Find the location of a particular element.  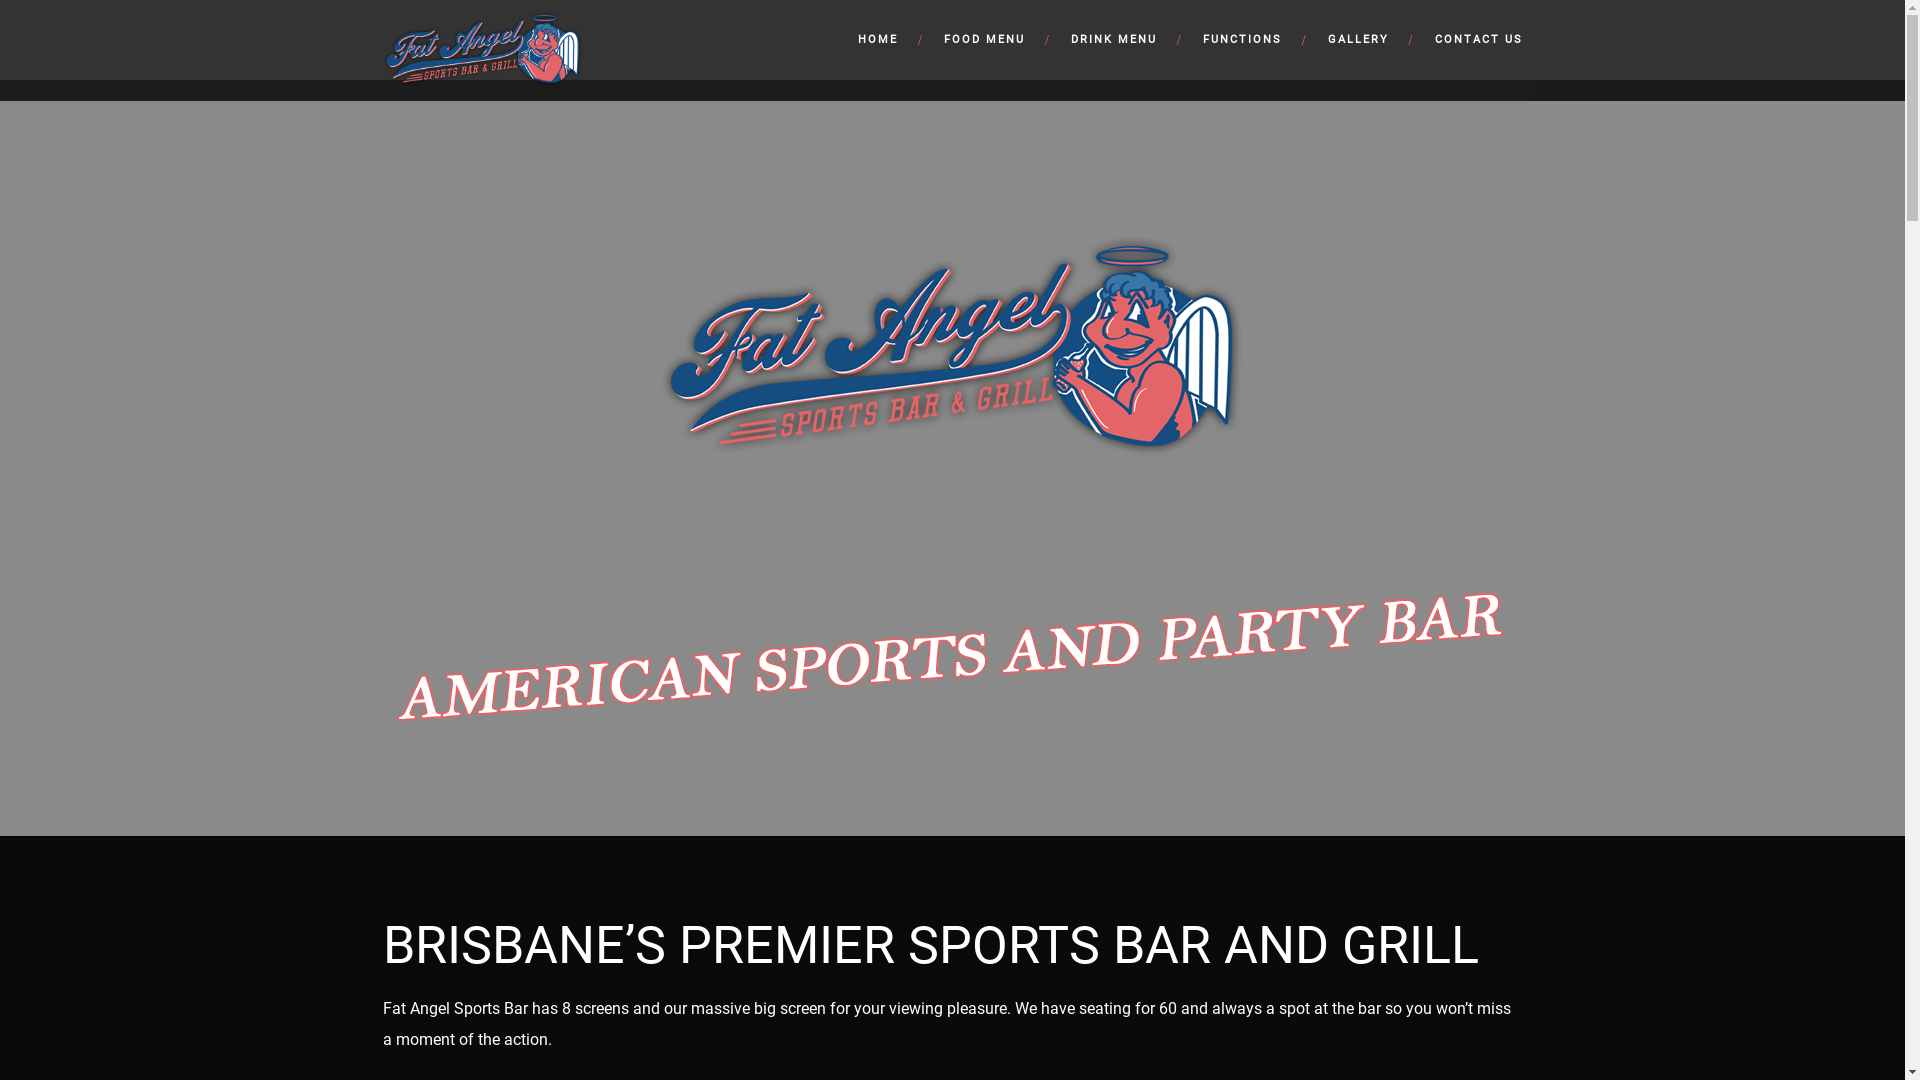

CONTACT US is located at coordinates (1468, 40).